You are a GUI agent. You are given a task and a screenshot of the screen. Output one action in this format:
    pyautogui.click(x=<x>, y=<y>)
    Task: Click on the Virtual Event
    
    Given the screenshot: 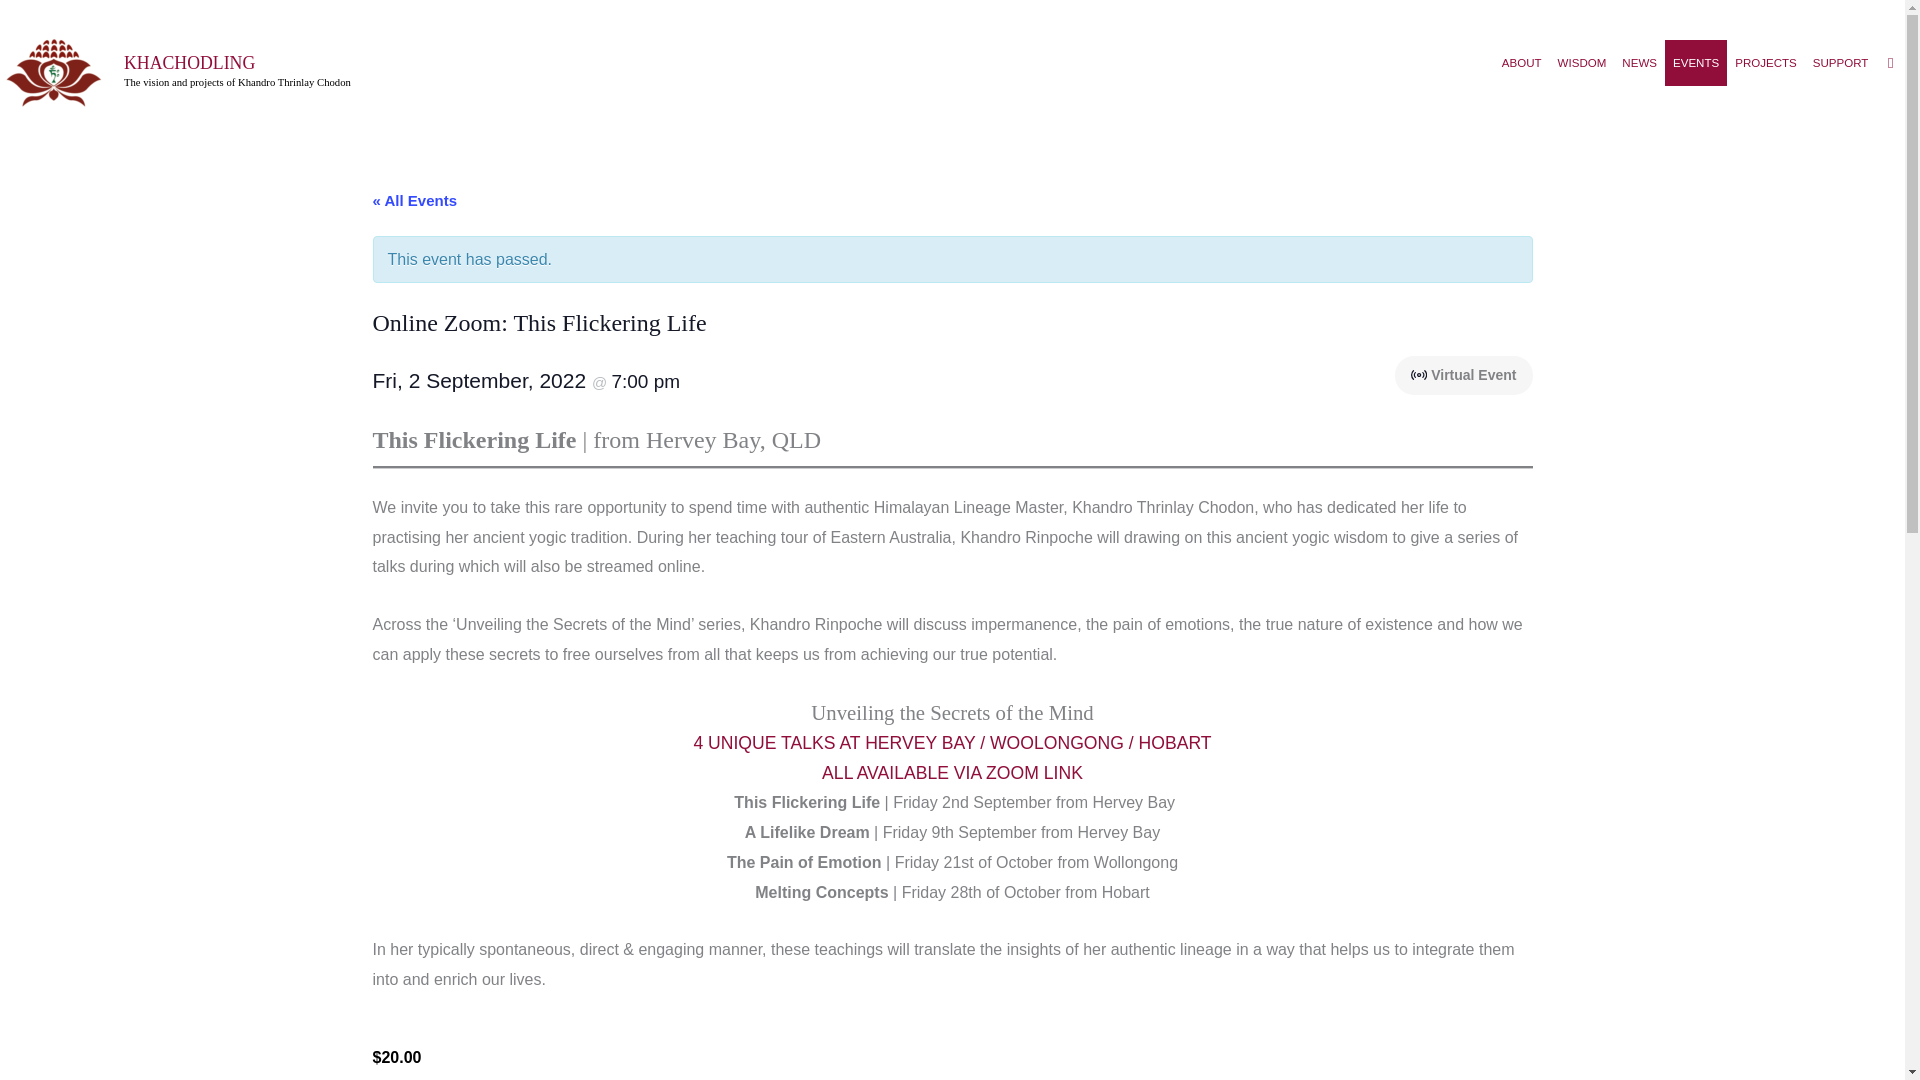 What is the action you would take?
    pyautogui.click(x=1418, y=375)
    